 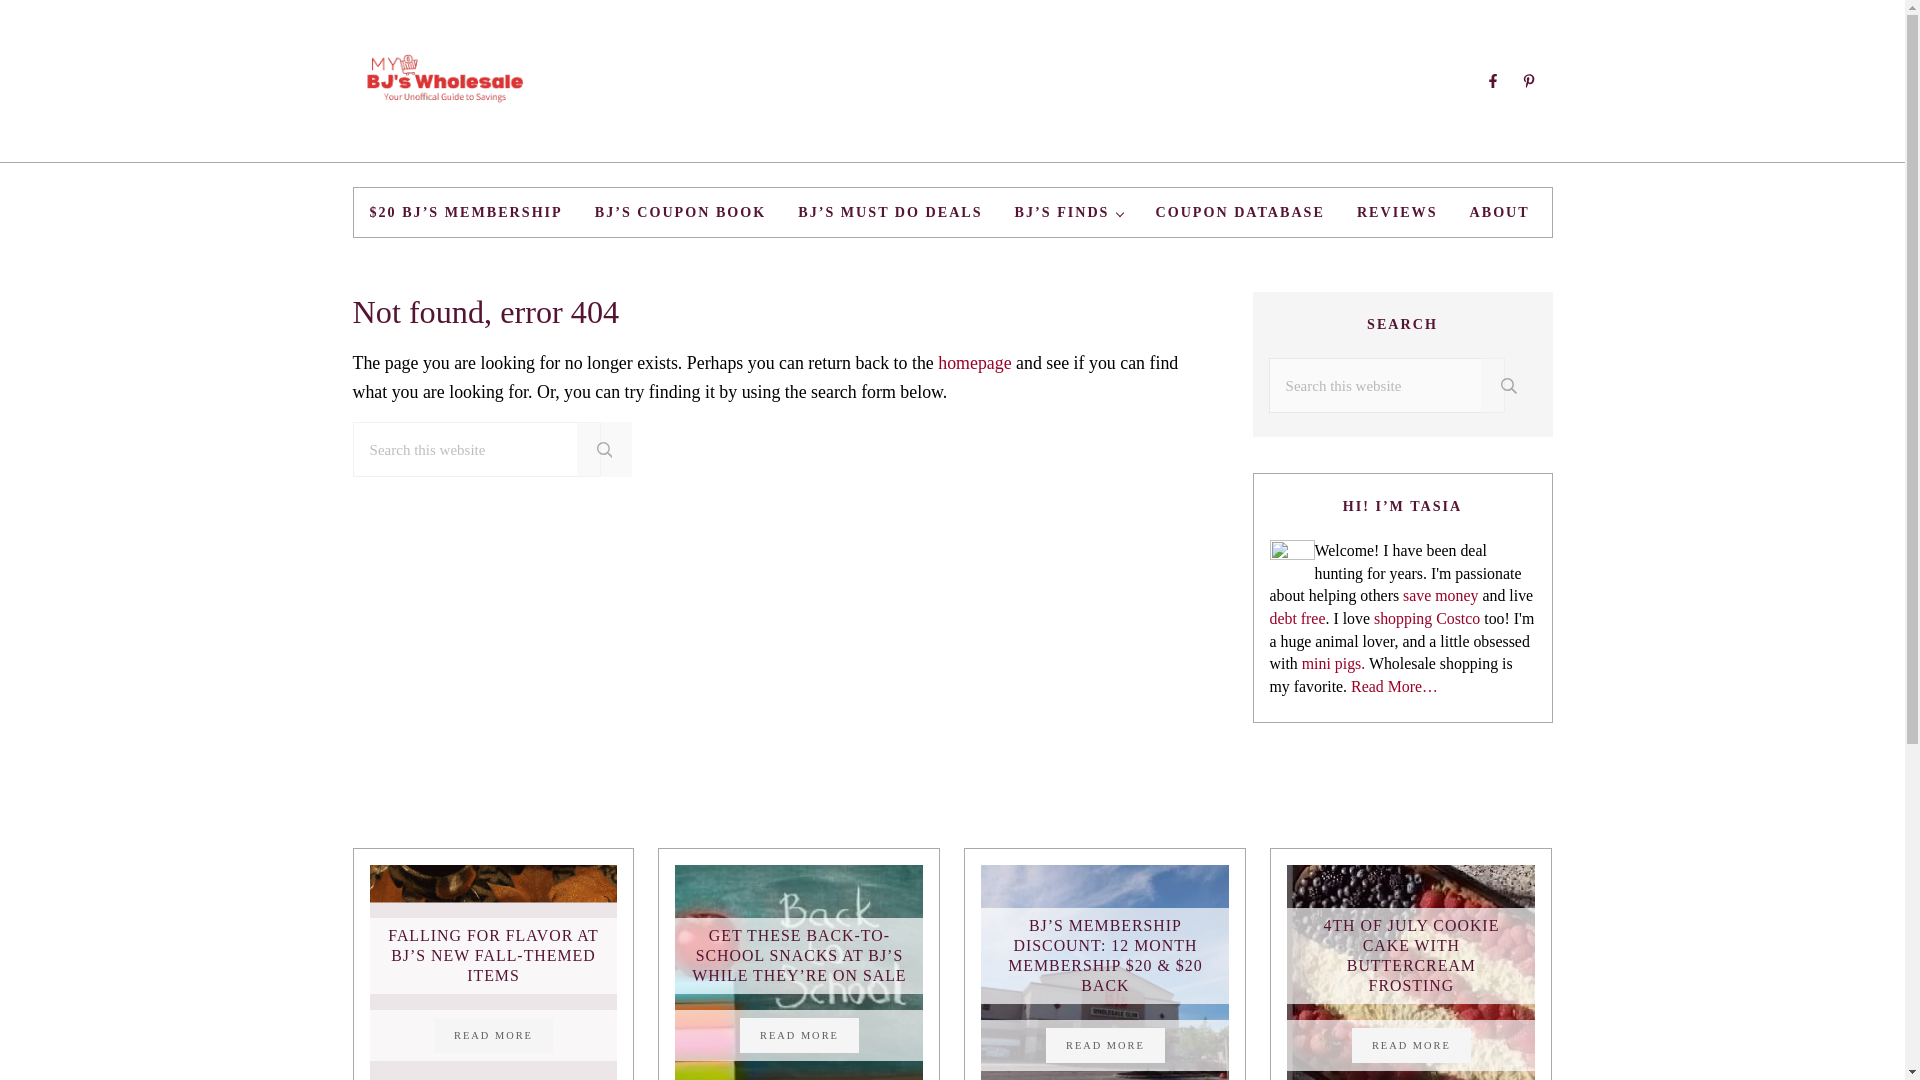 What do you see at coordinates (1396, 212) in the screenshot?
I see `REVIEWS` at bounding box center [1396, 212].